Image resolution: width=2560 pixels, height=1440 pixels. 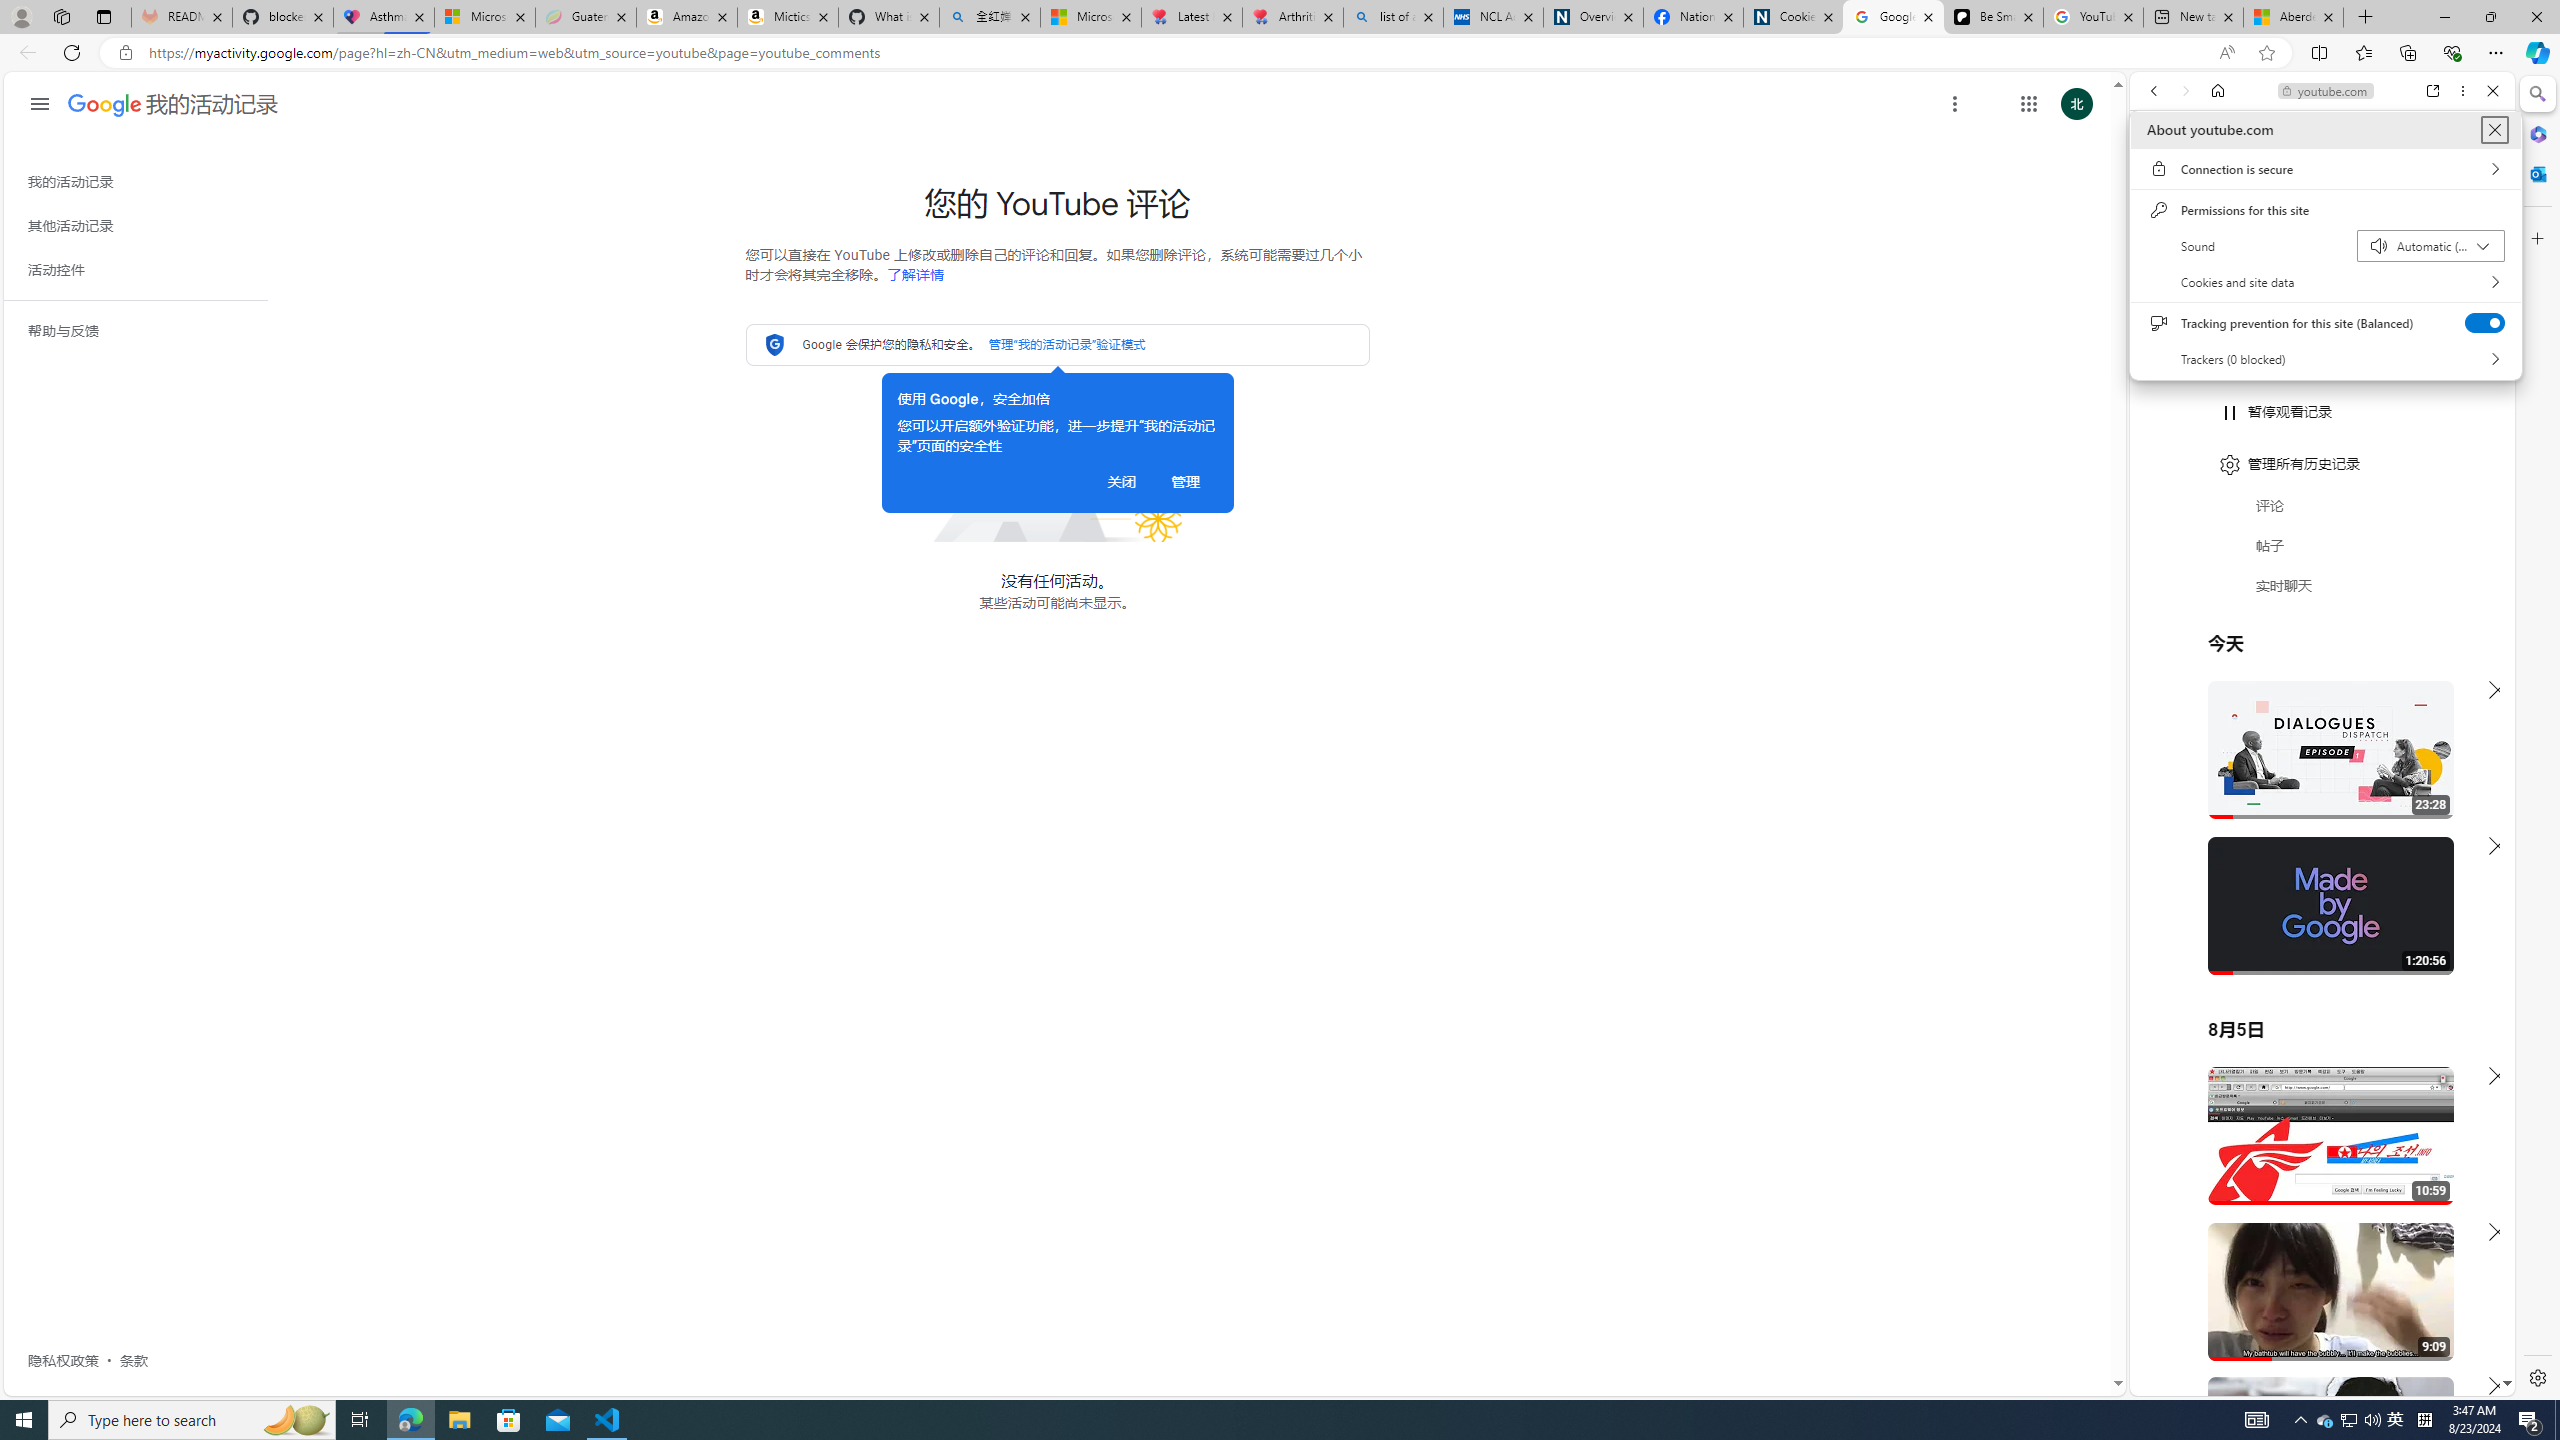 What do you see at coordinates (2411, 1163) in the screenshot?
I see `Microsoft Store` at bounding box center [2411, 1163].